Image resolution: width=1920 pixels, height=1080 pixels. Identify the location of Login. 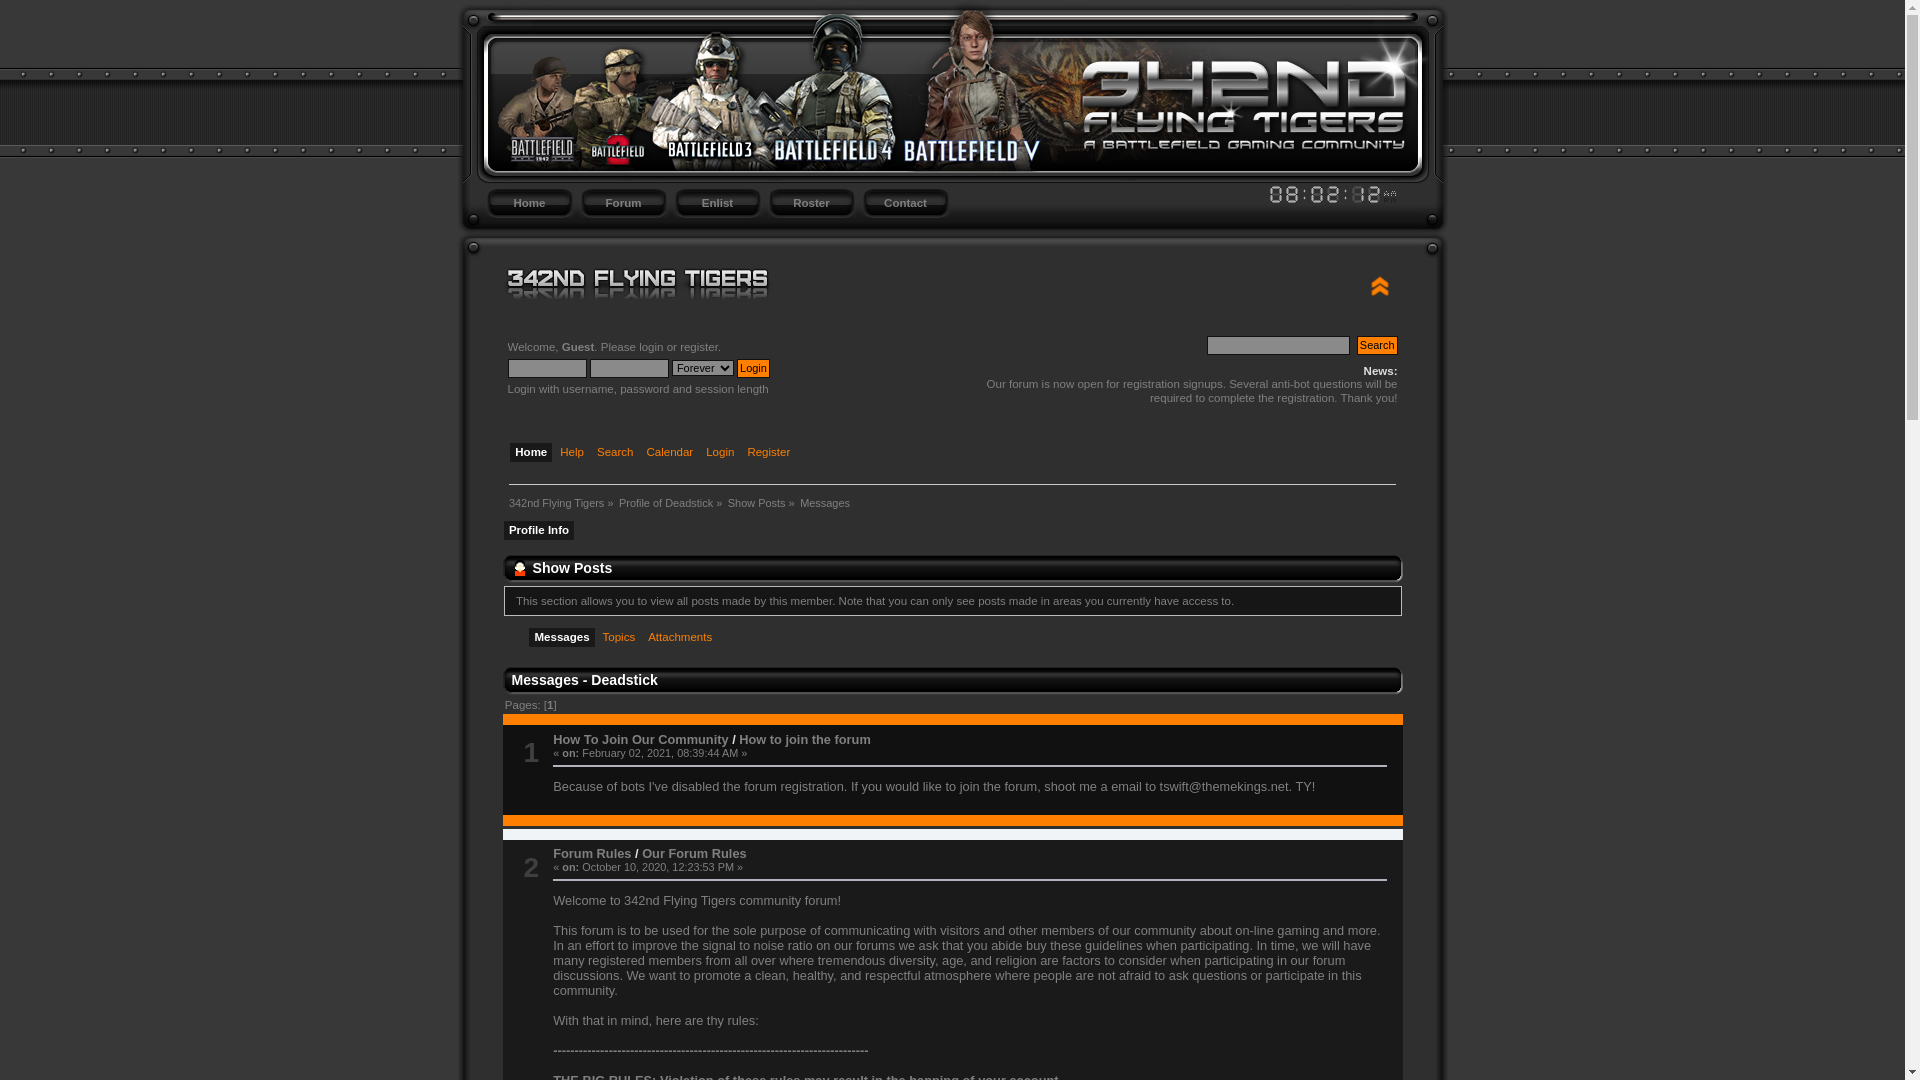
(722, 454).